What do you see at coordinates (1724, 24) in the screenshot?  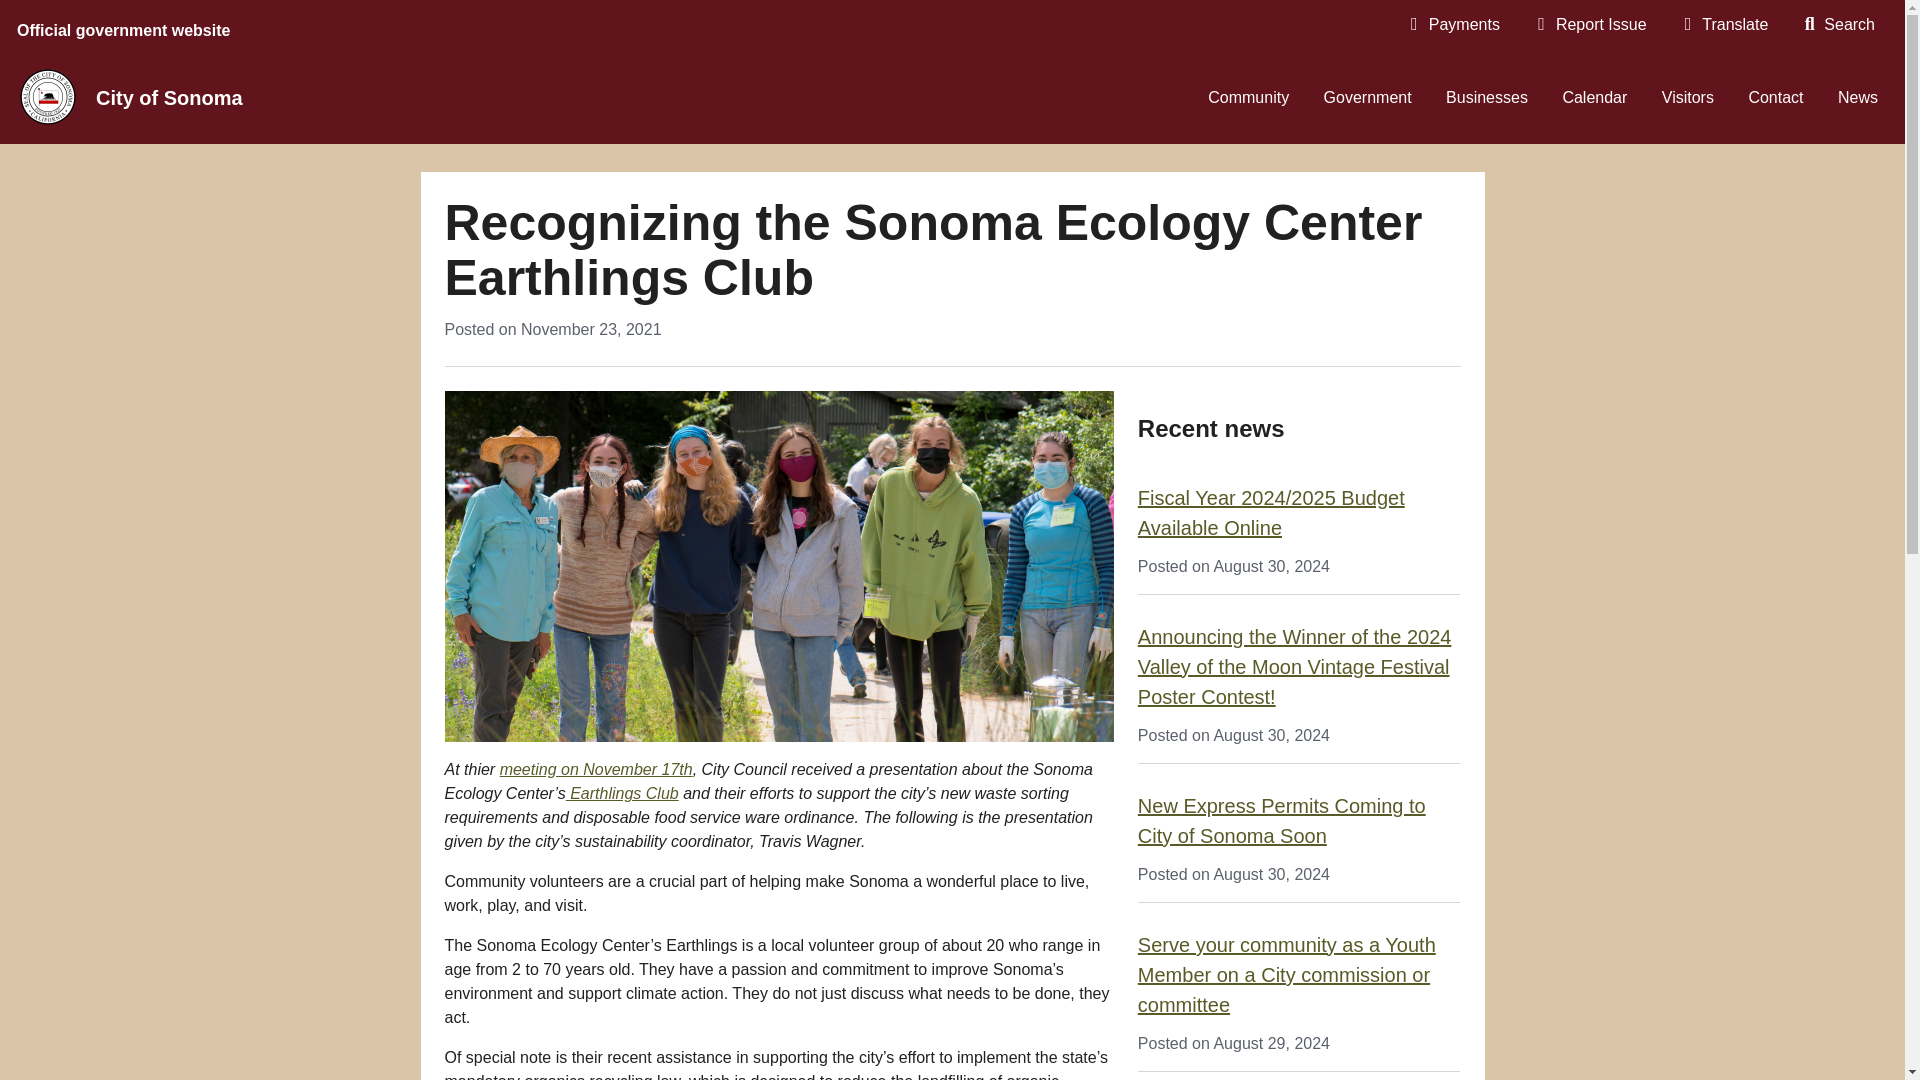 I see `Translate` at bounding box center [1724, 24].